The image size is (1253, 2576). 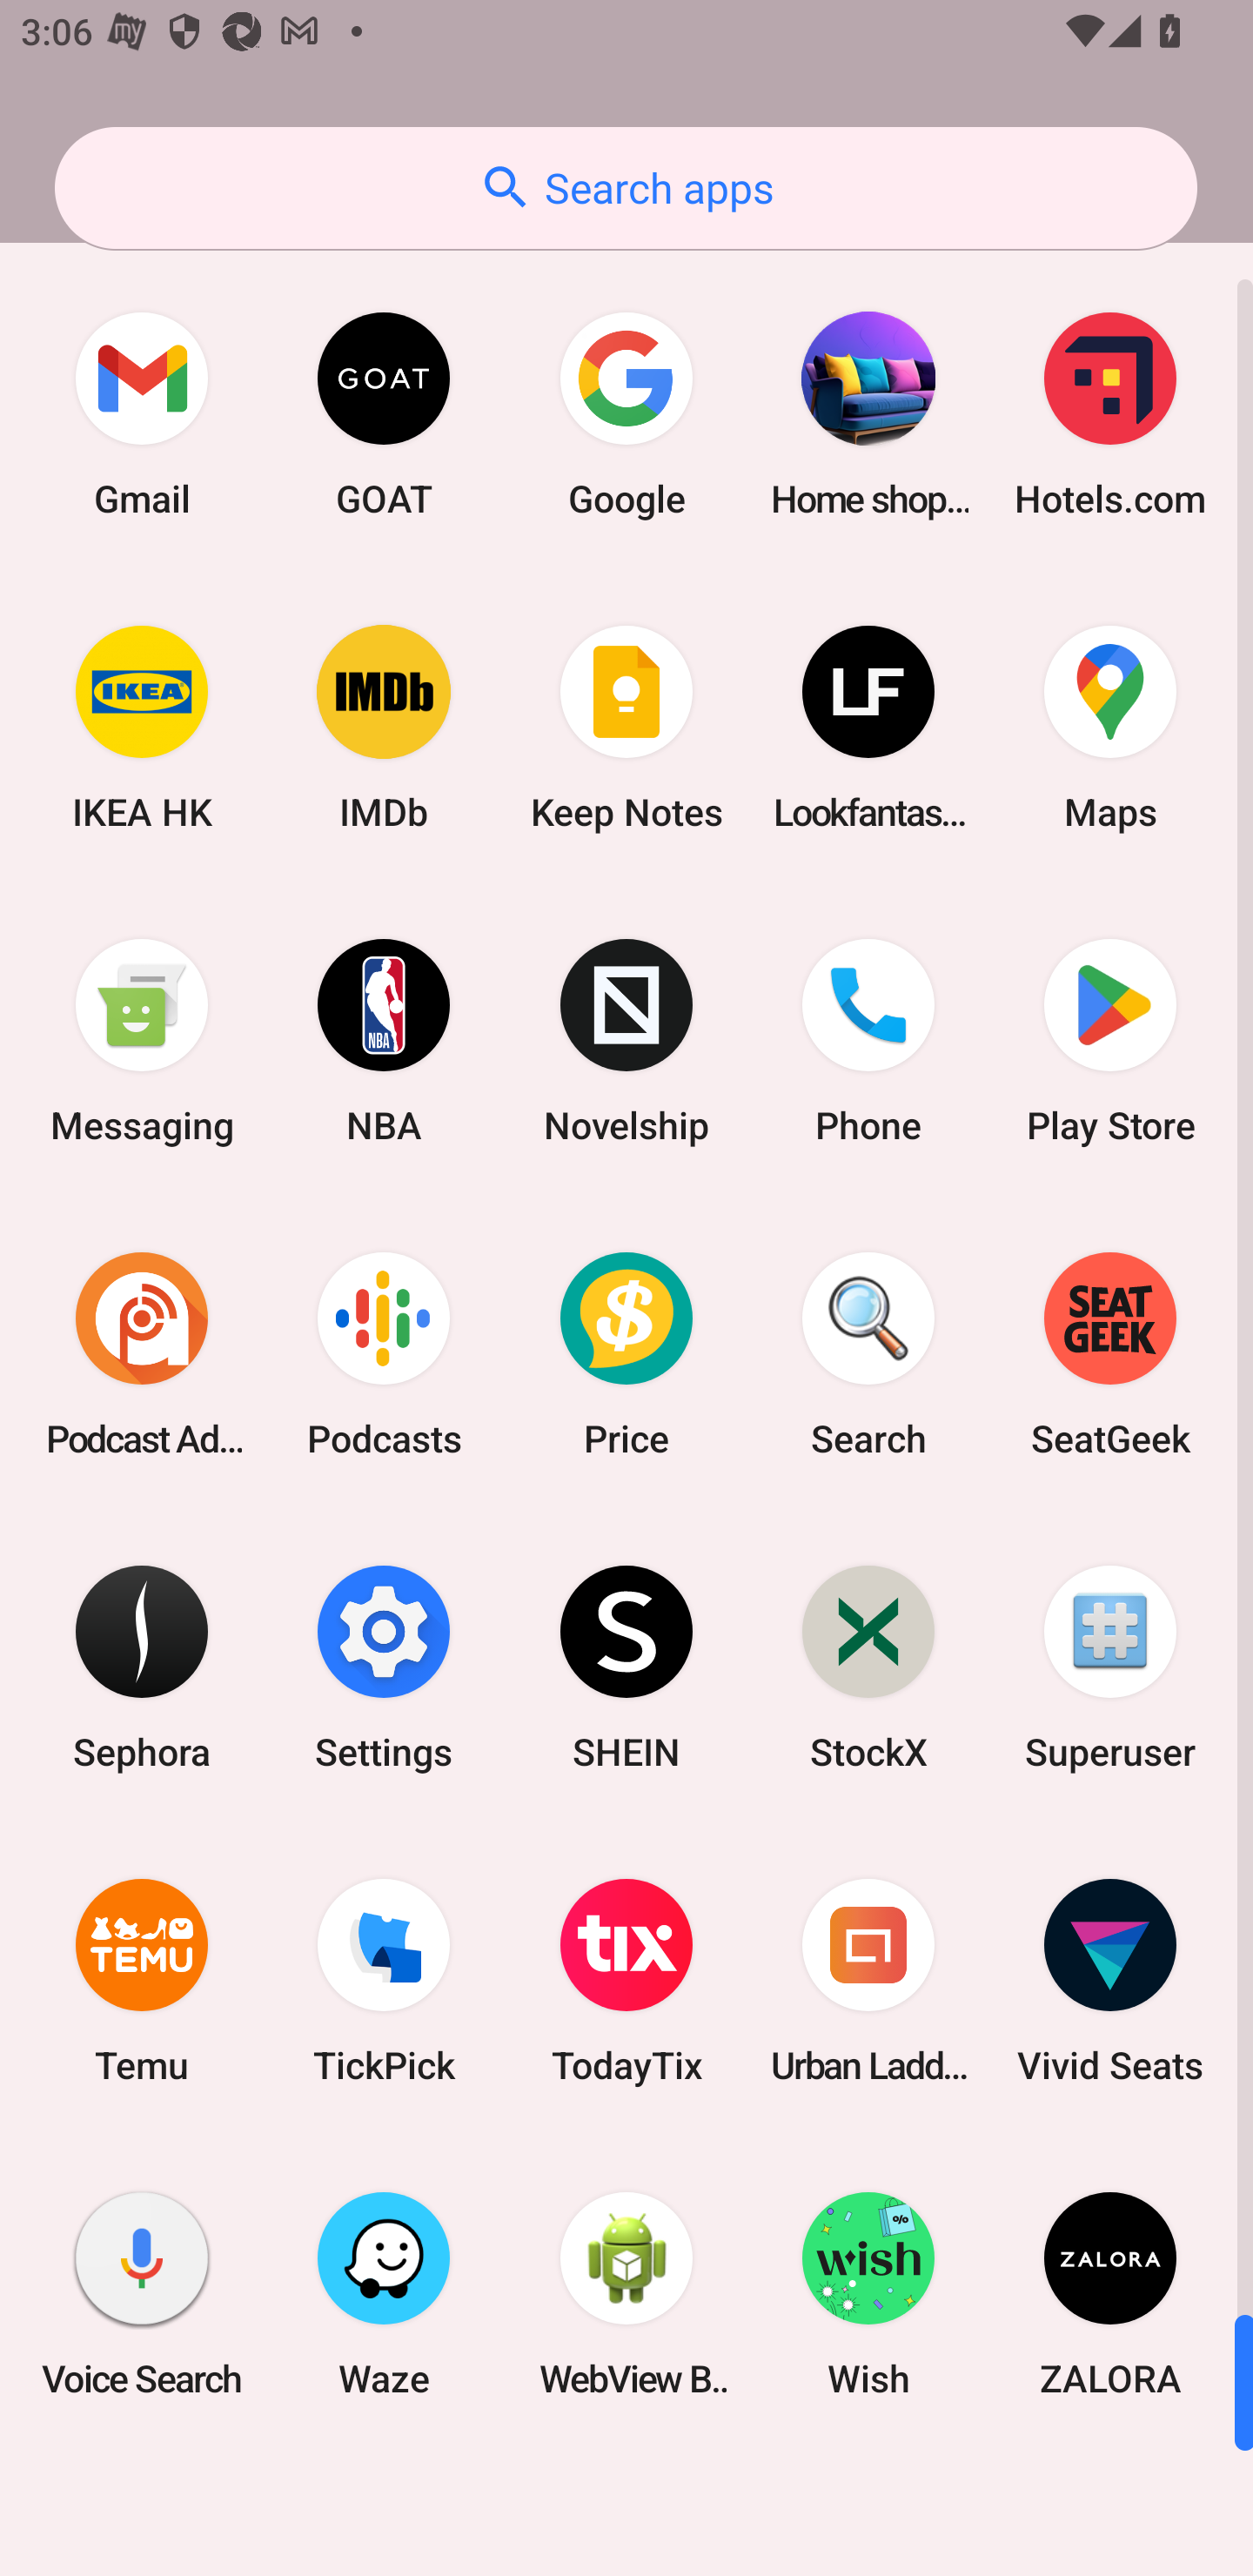 What do you see at coordinates (626, 414) in the screenshot?
I see `Google` at bounding box center [626, 414].